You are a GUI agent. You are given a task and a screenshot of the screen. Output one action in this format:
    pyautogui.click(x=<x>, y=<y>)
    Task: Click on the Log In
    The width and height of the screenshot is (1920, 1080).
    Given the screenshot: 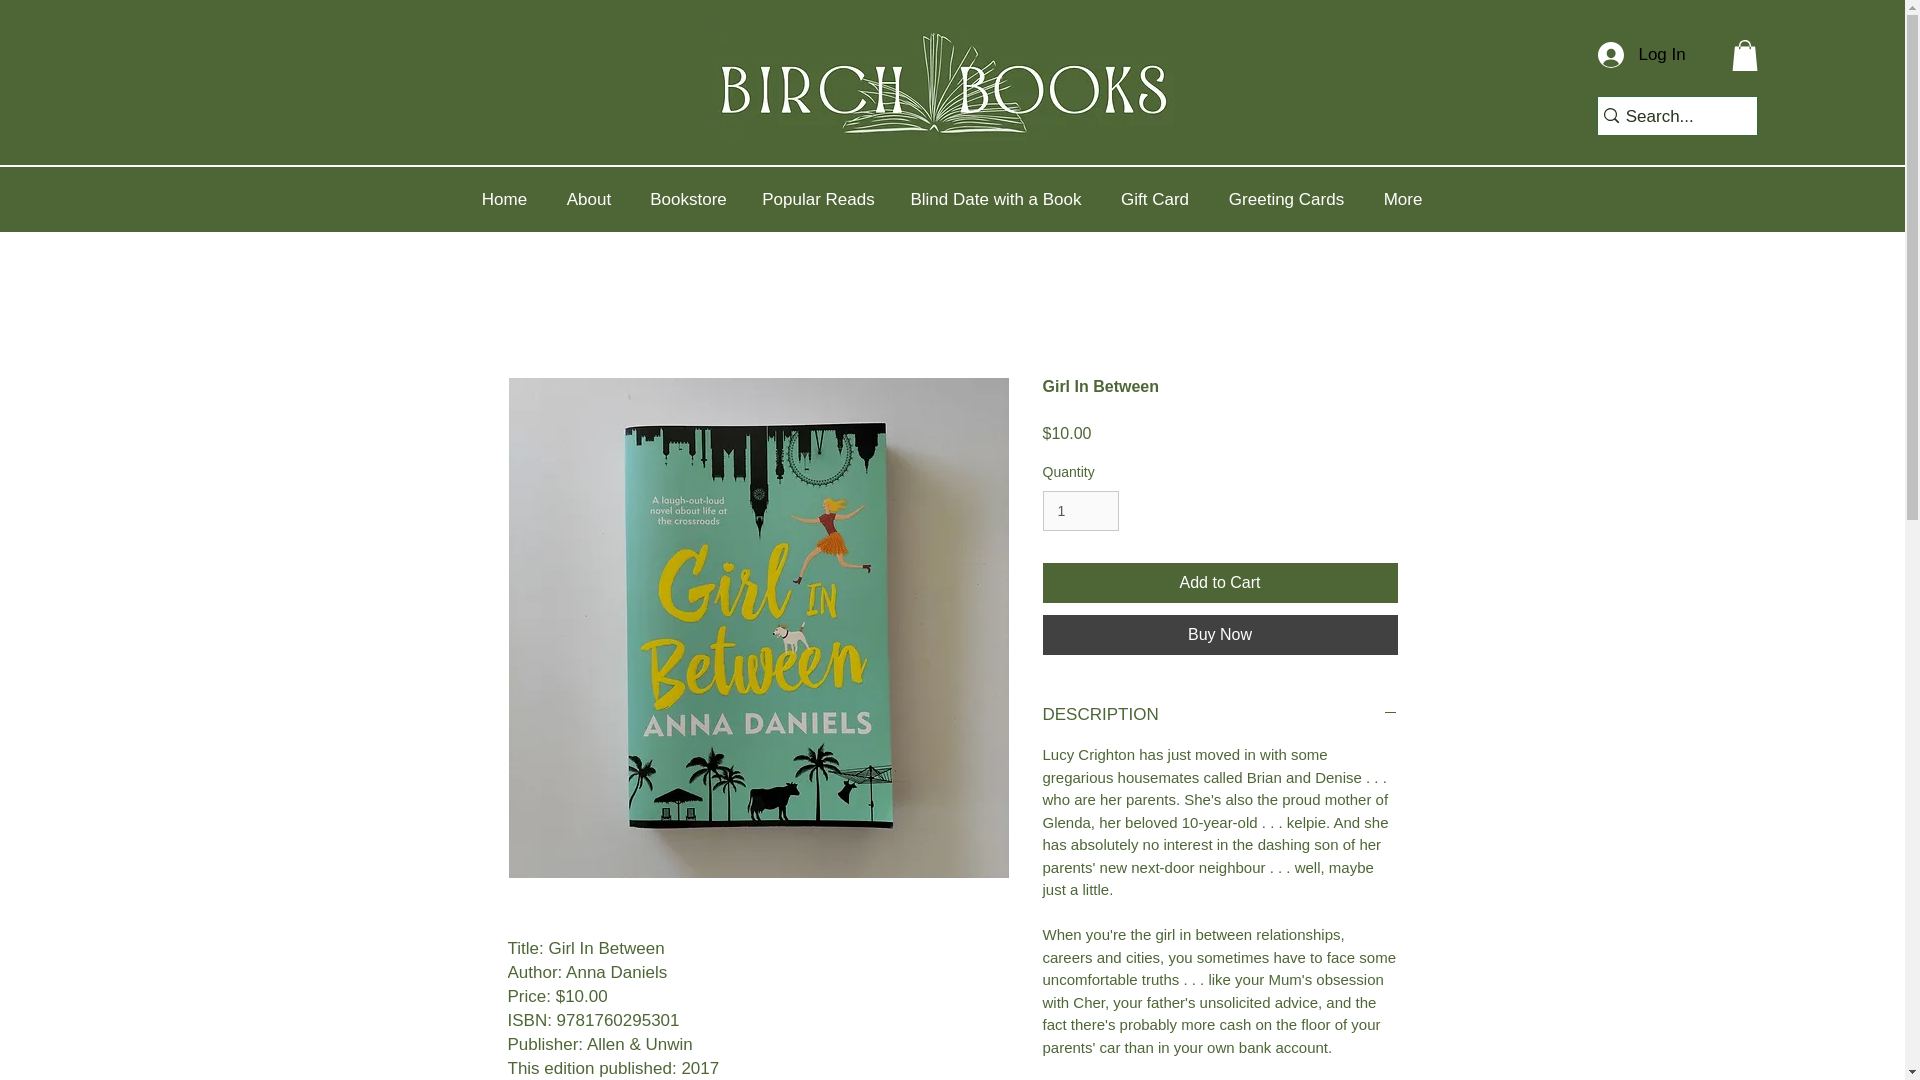 What is the action you would take?
    pyautogui.click(x=1632, y=54)
    